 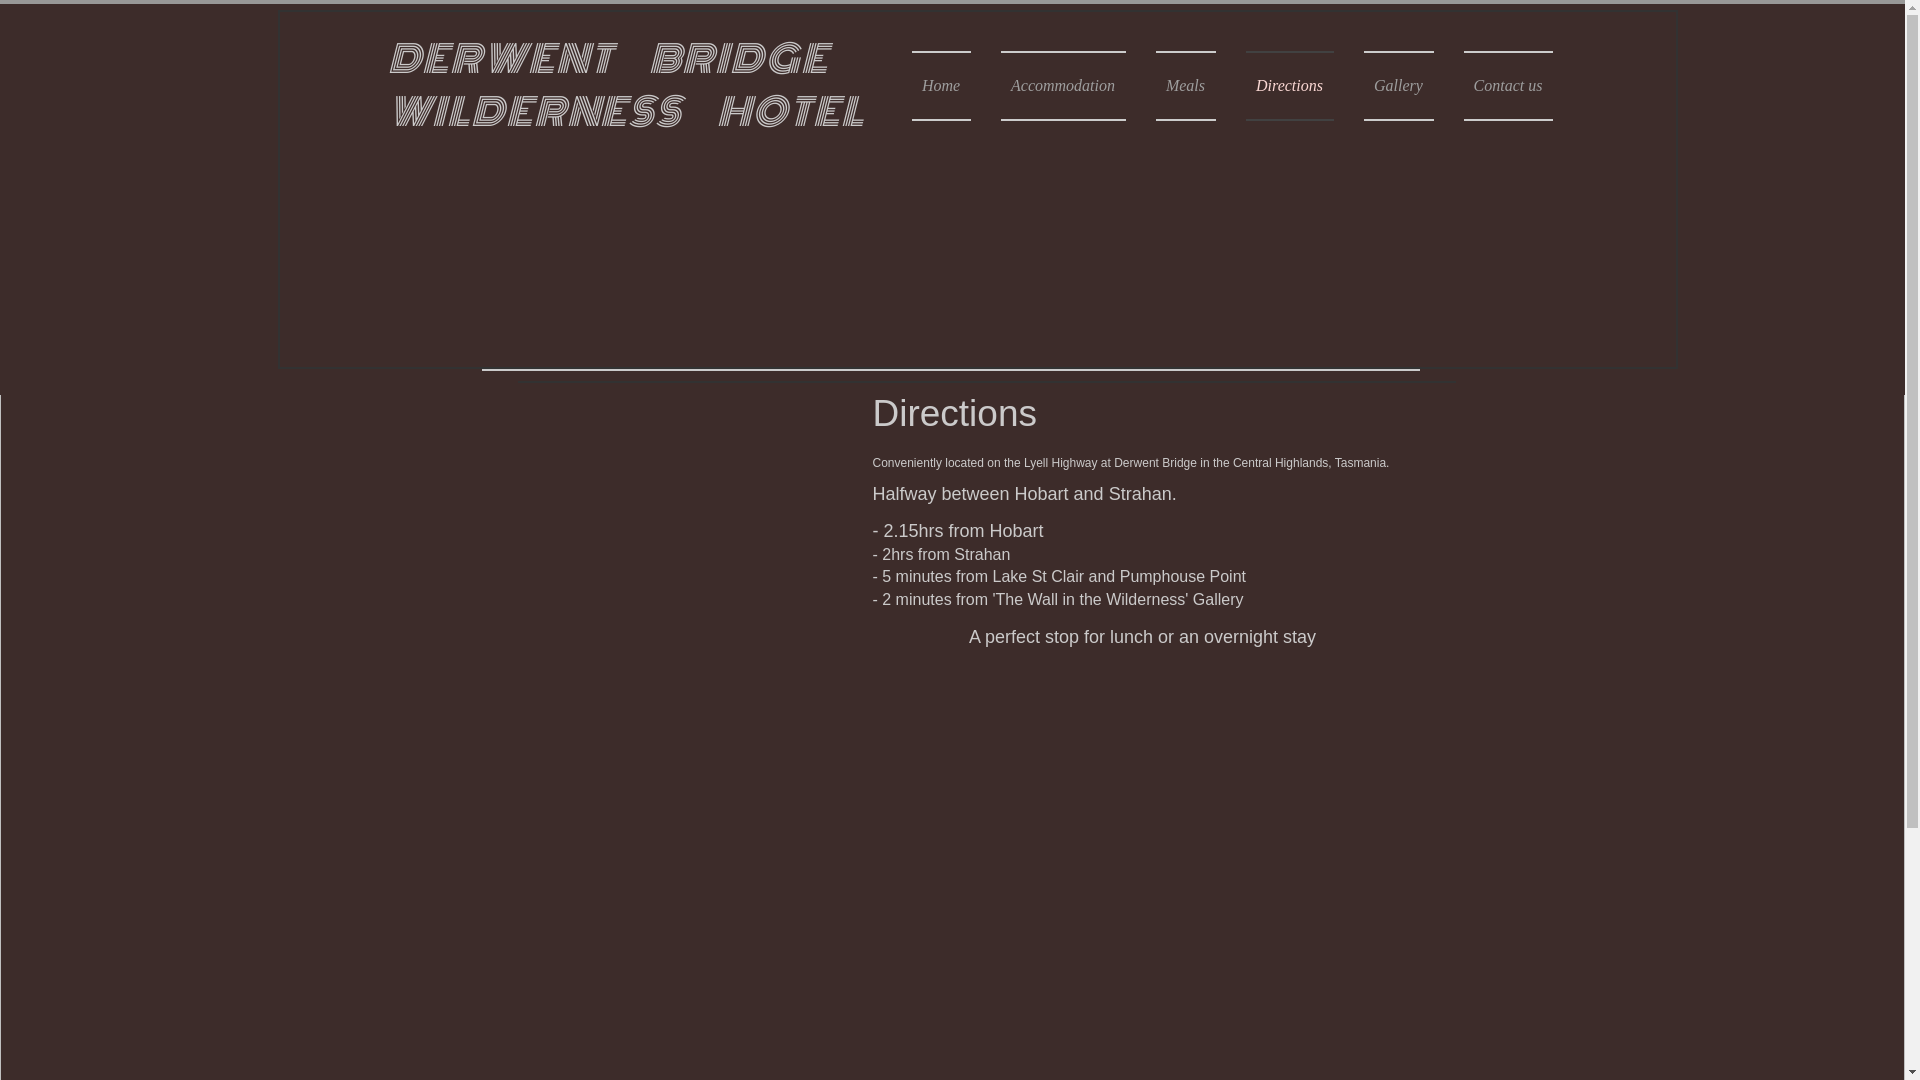 I want to click on Gallery, so click(x=1398, y=86).